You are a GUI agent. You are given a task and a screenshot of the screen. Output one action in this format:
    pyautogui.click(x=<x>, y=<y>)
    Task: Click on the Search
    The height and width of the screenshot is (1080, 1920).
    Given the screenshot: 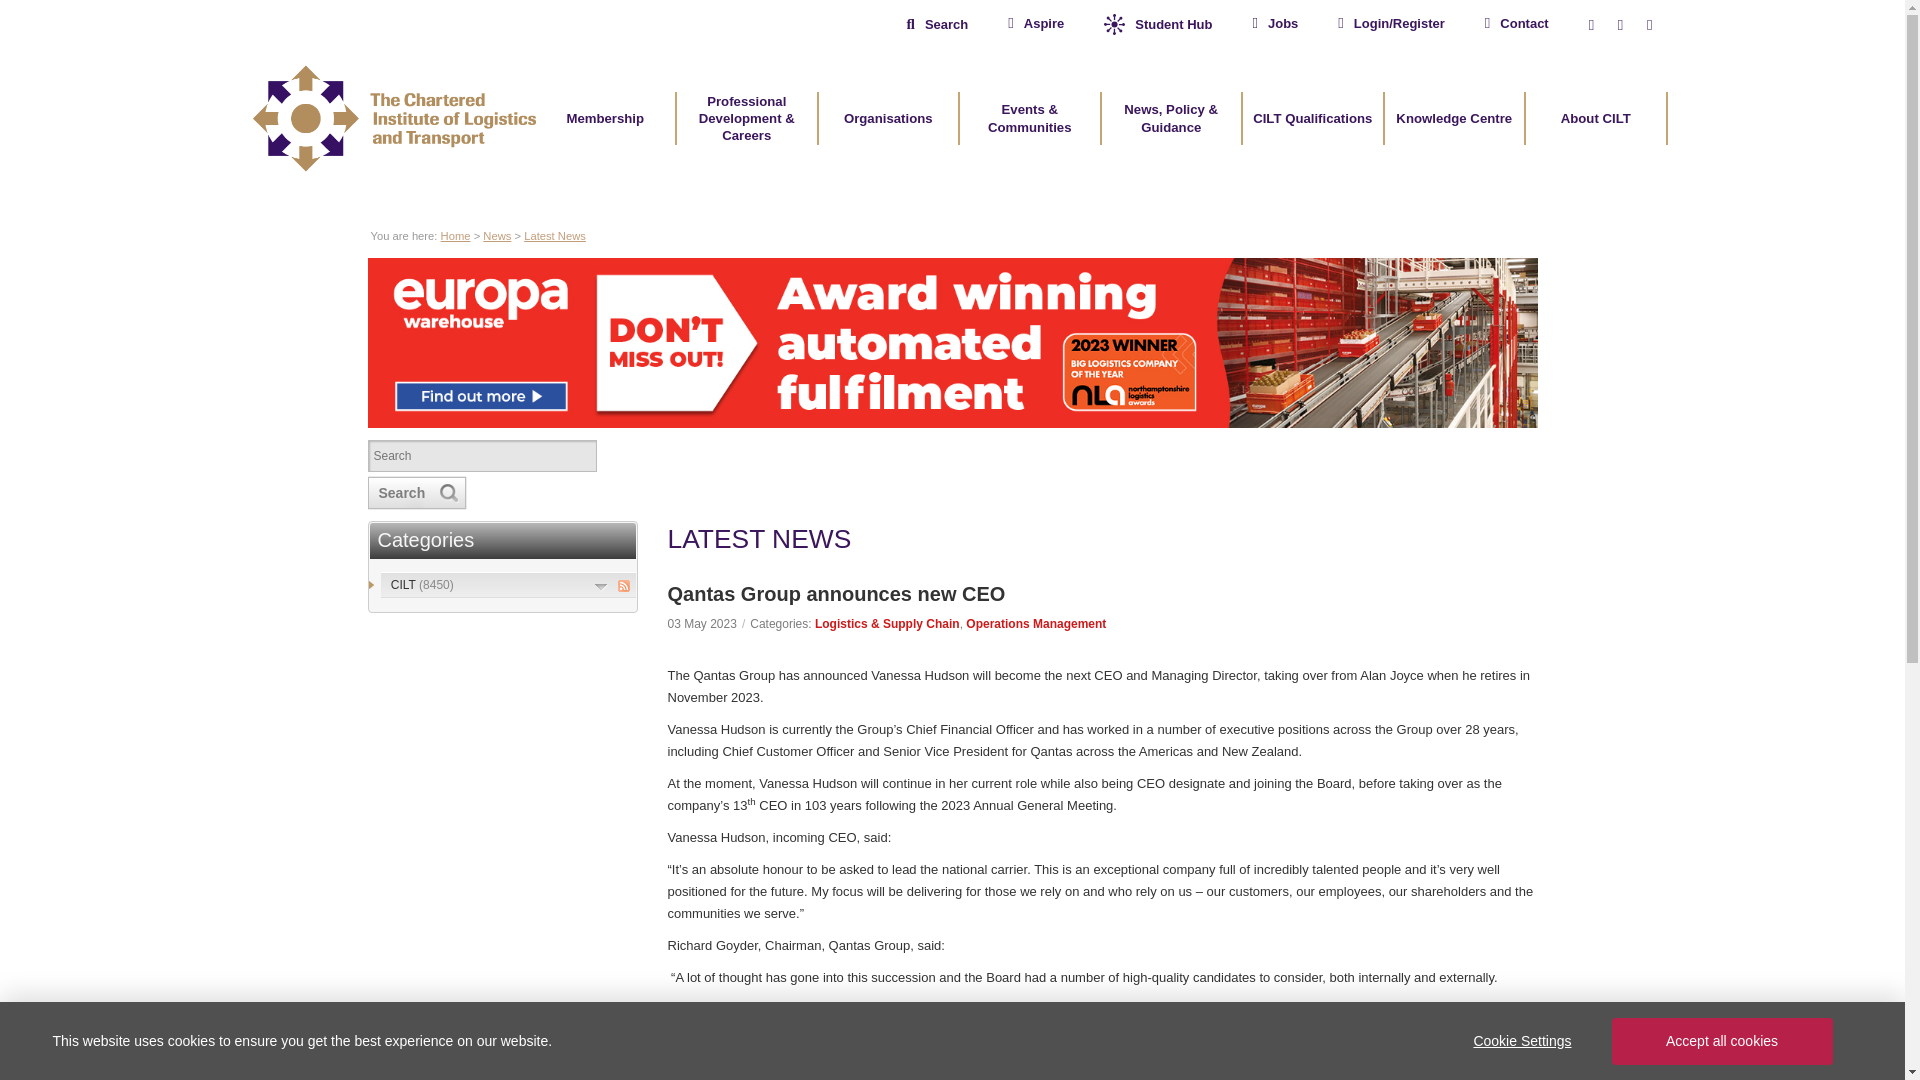 What is the action you would take?
    pyautogui.click(x=486, y=455)
    